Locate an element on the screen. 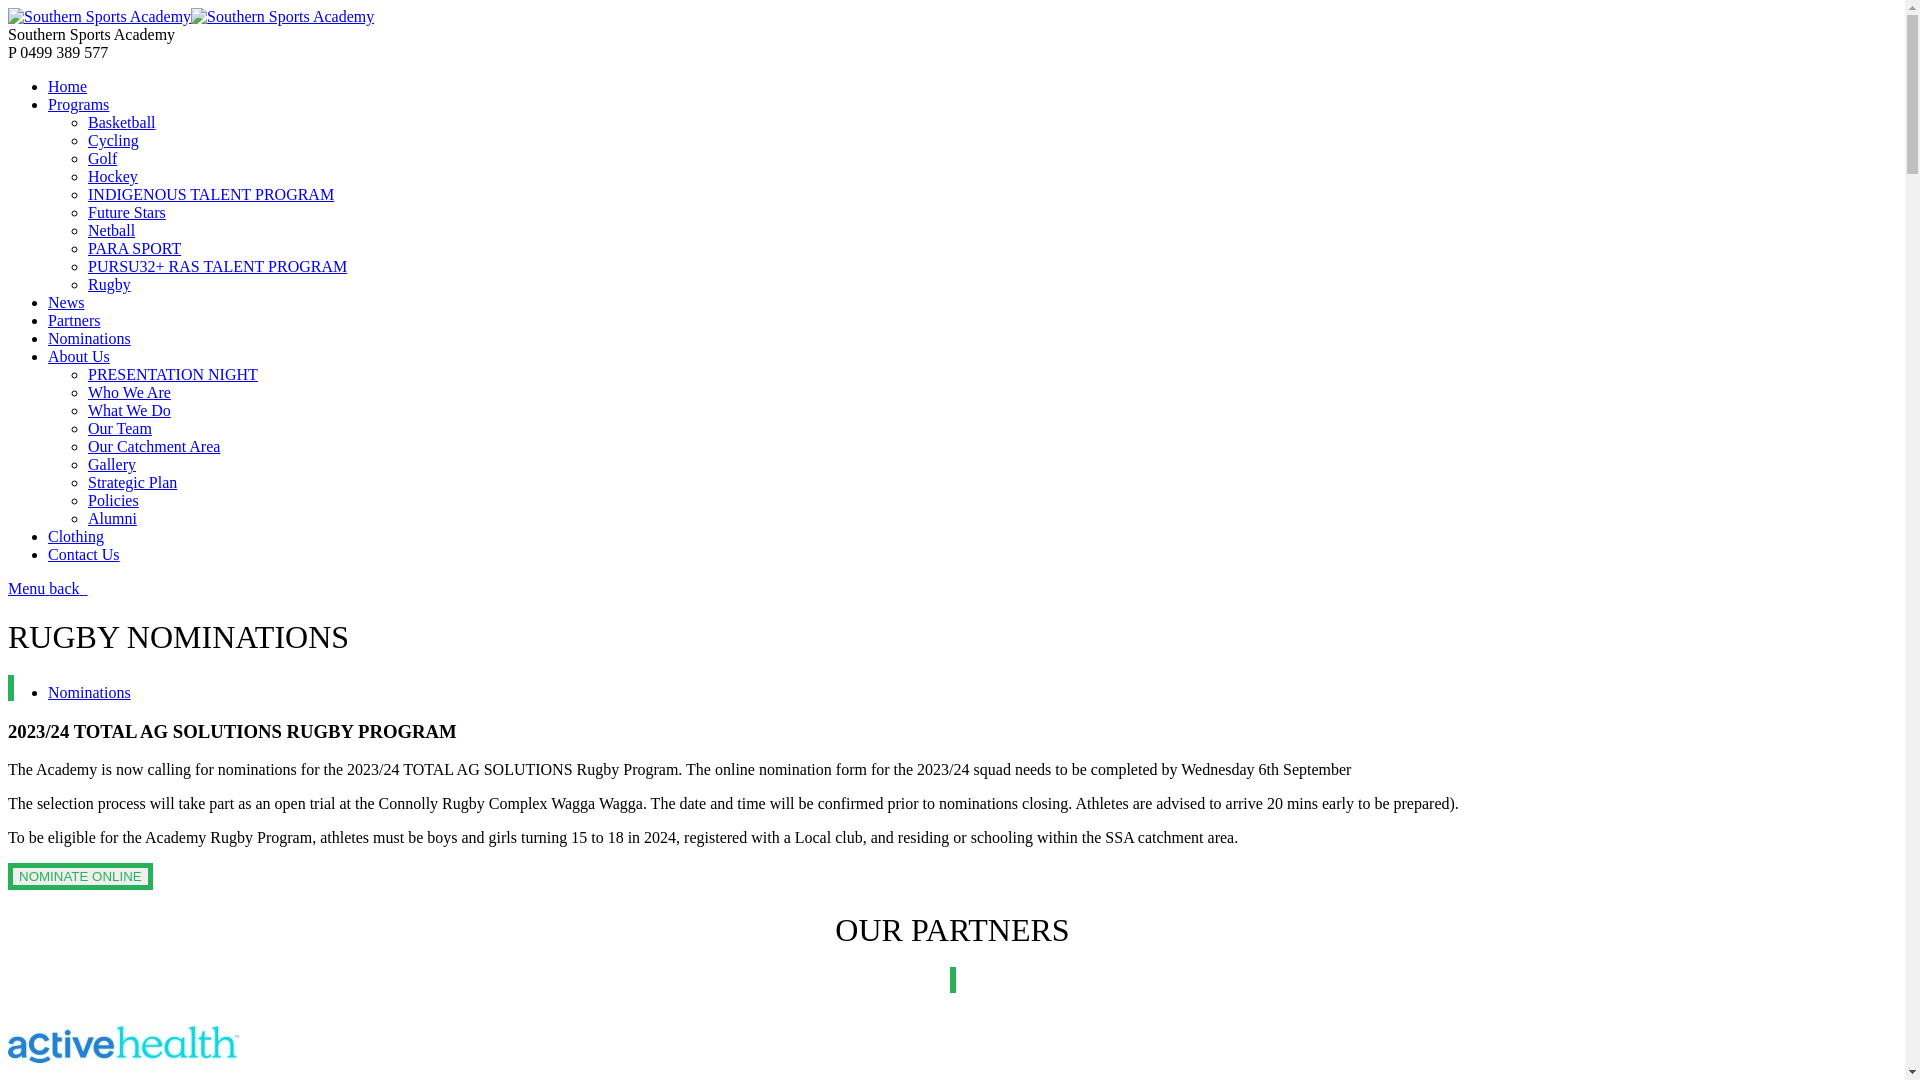 Image resolution: width=1920 pixels, height=1080 pixels. Policies is located at coordinates (114, 500).